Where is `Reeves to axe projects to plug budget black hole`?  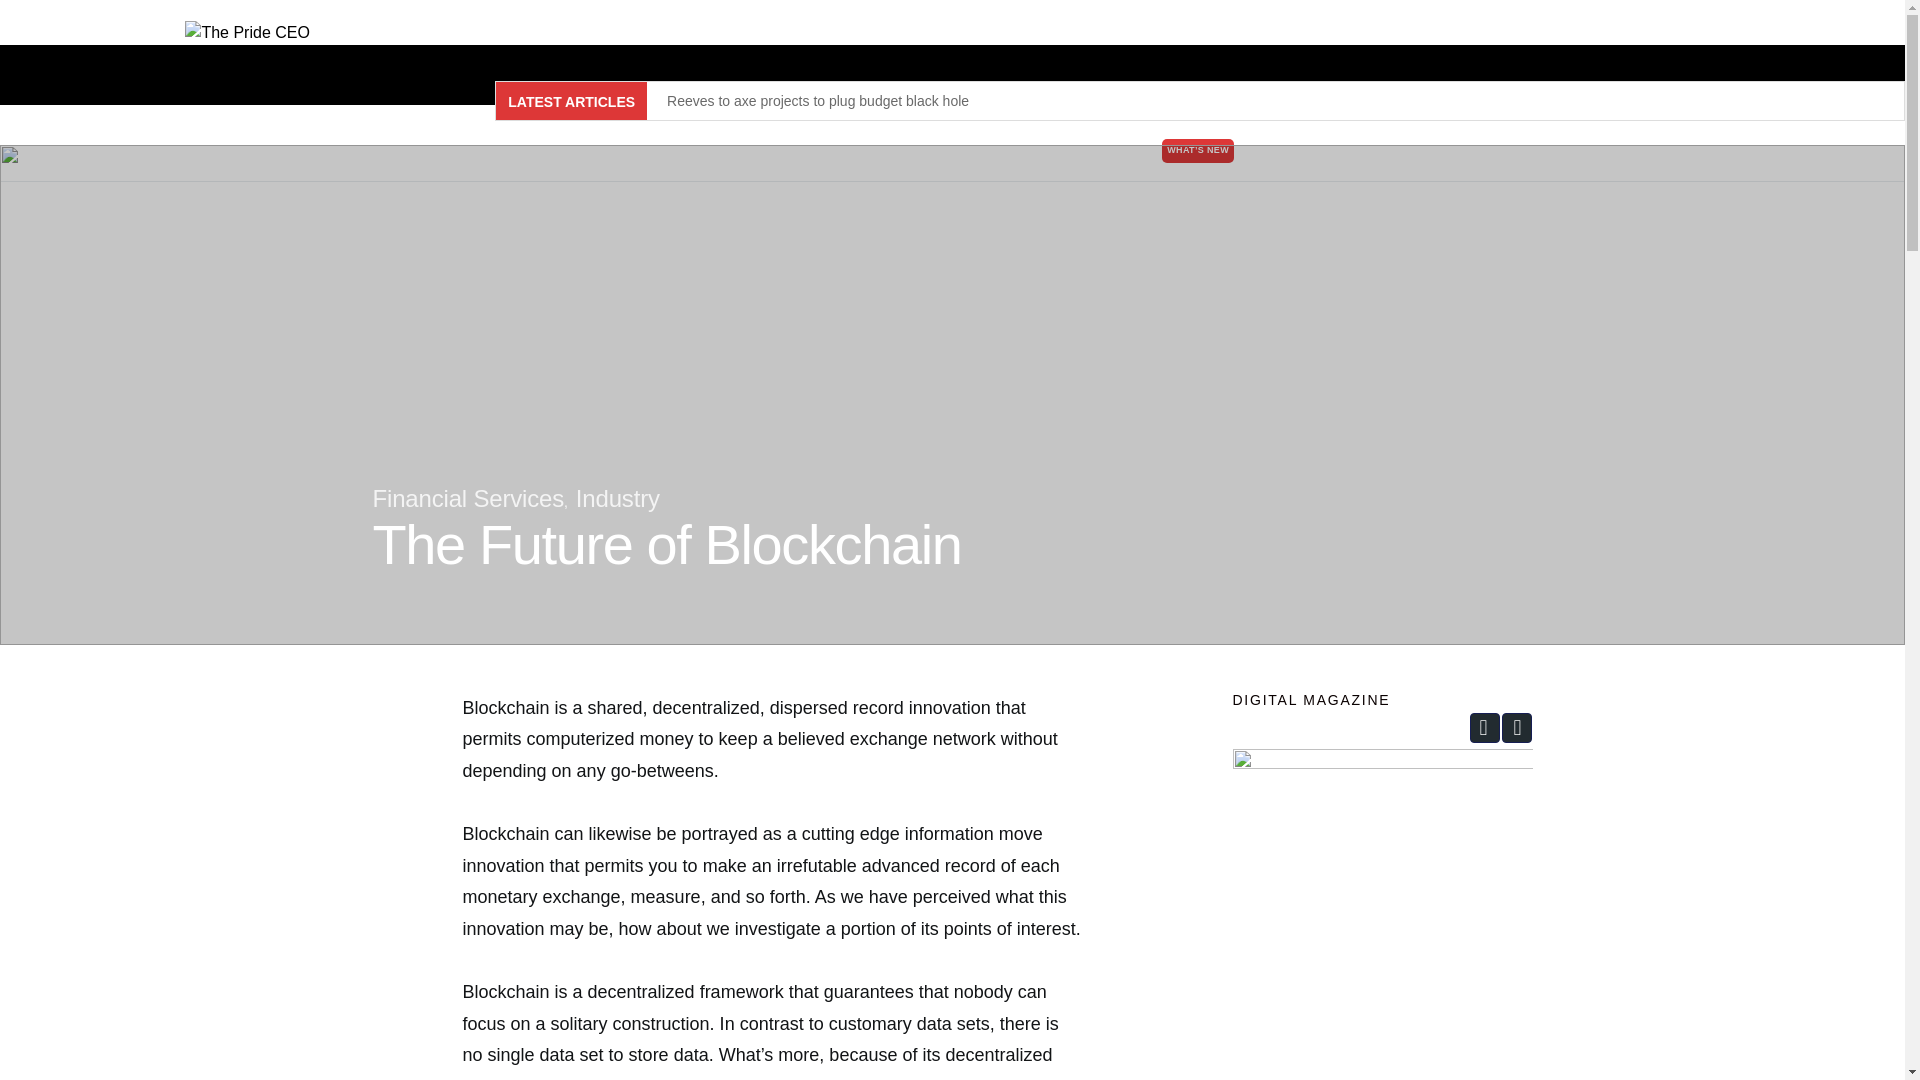
Reeves to axe projects to plug budget black hole is located at coordinates (818, 100).